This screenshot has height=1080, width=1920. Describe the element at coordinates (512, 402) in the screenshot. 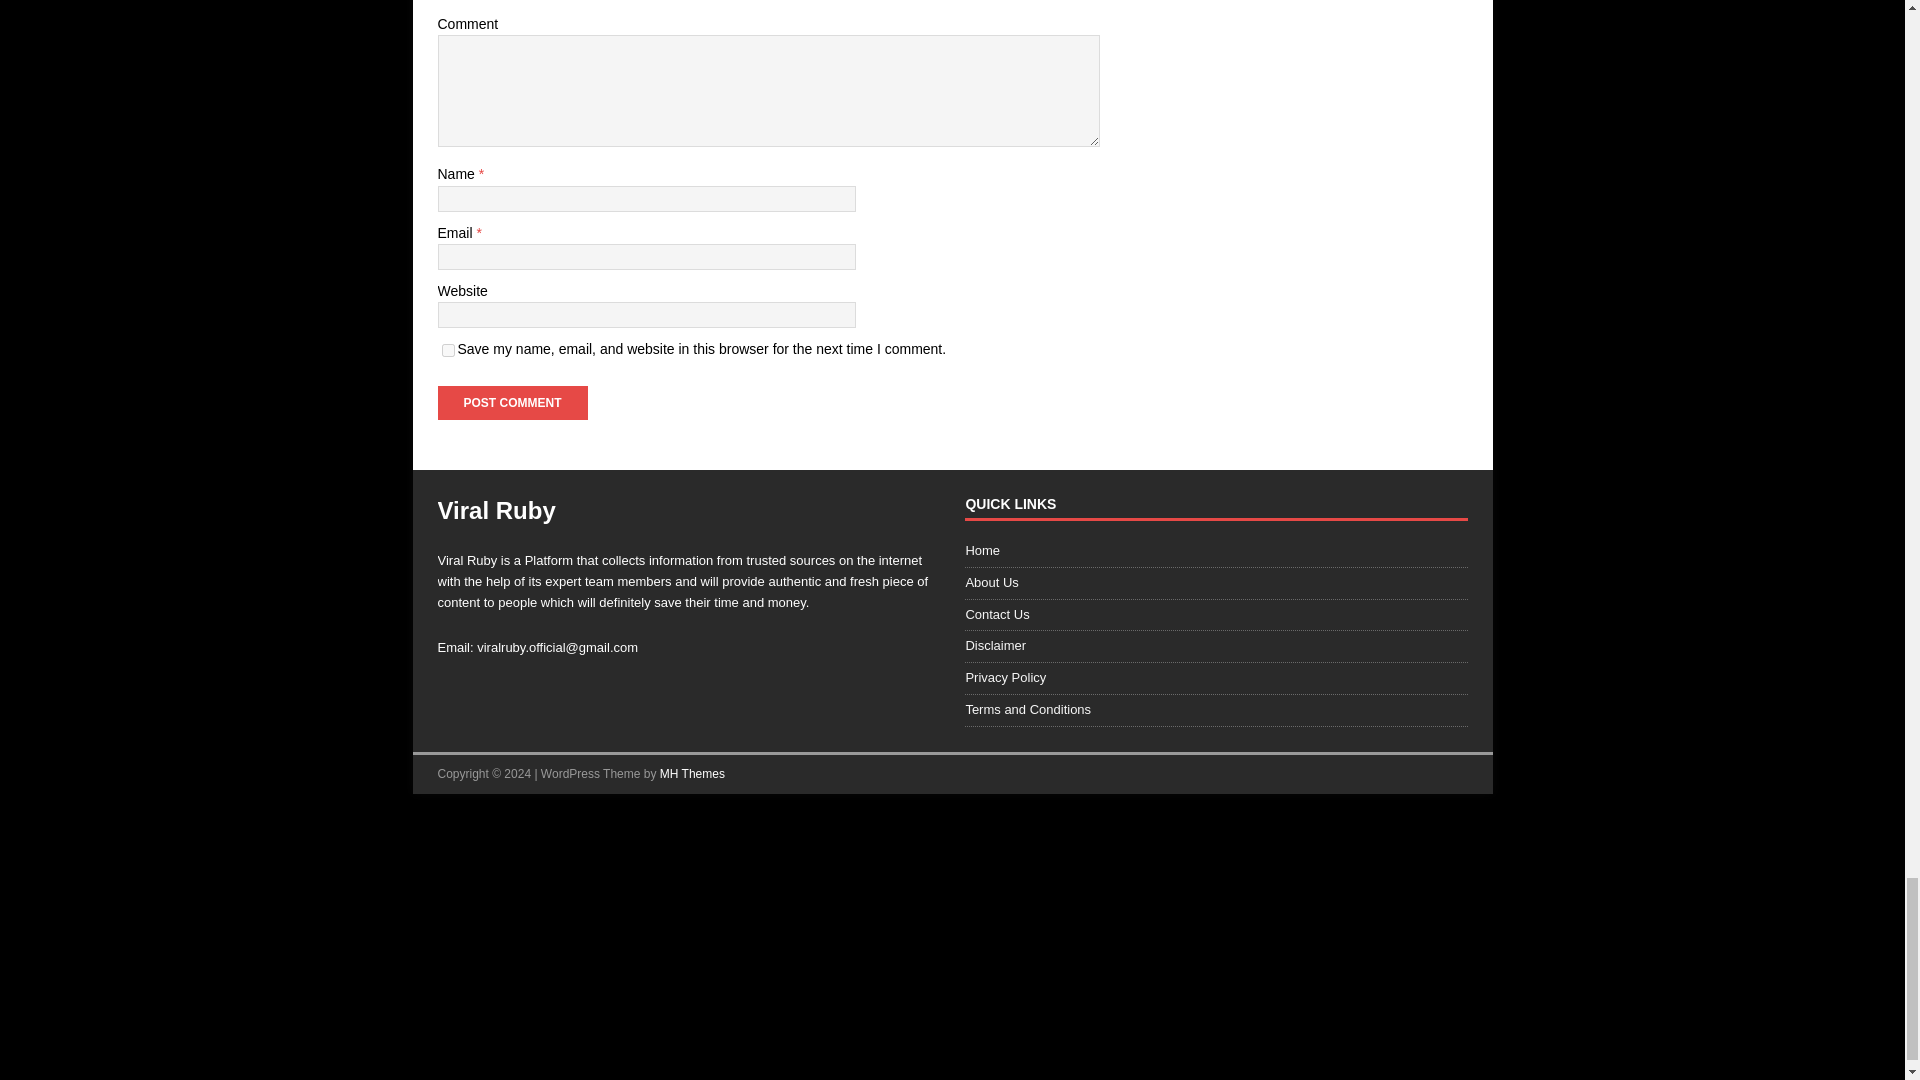

I see `Post Comment` at that location.